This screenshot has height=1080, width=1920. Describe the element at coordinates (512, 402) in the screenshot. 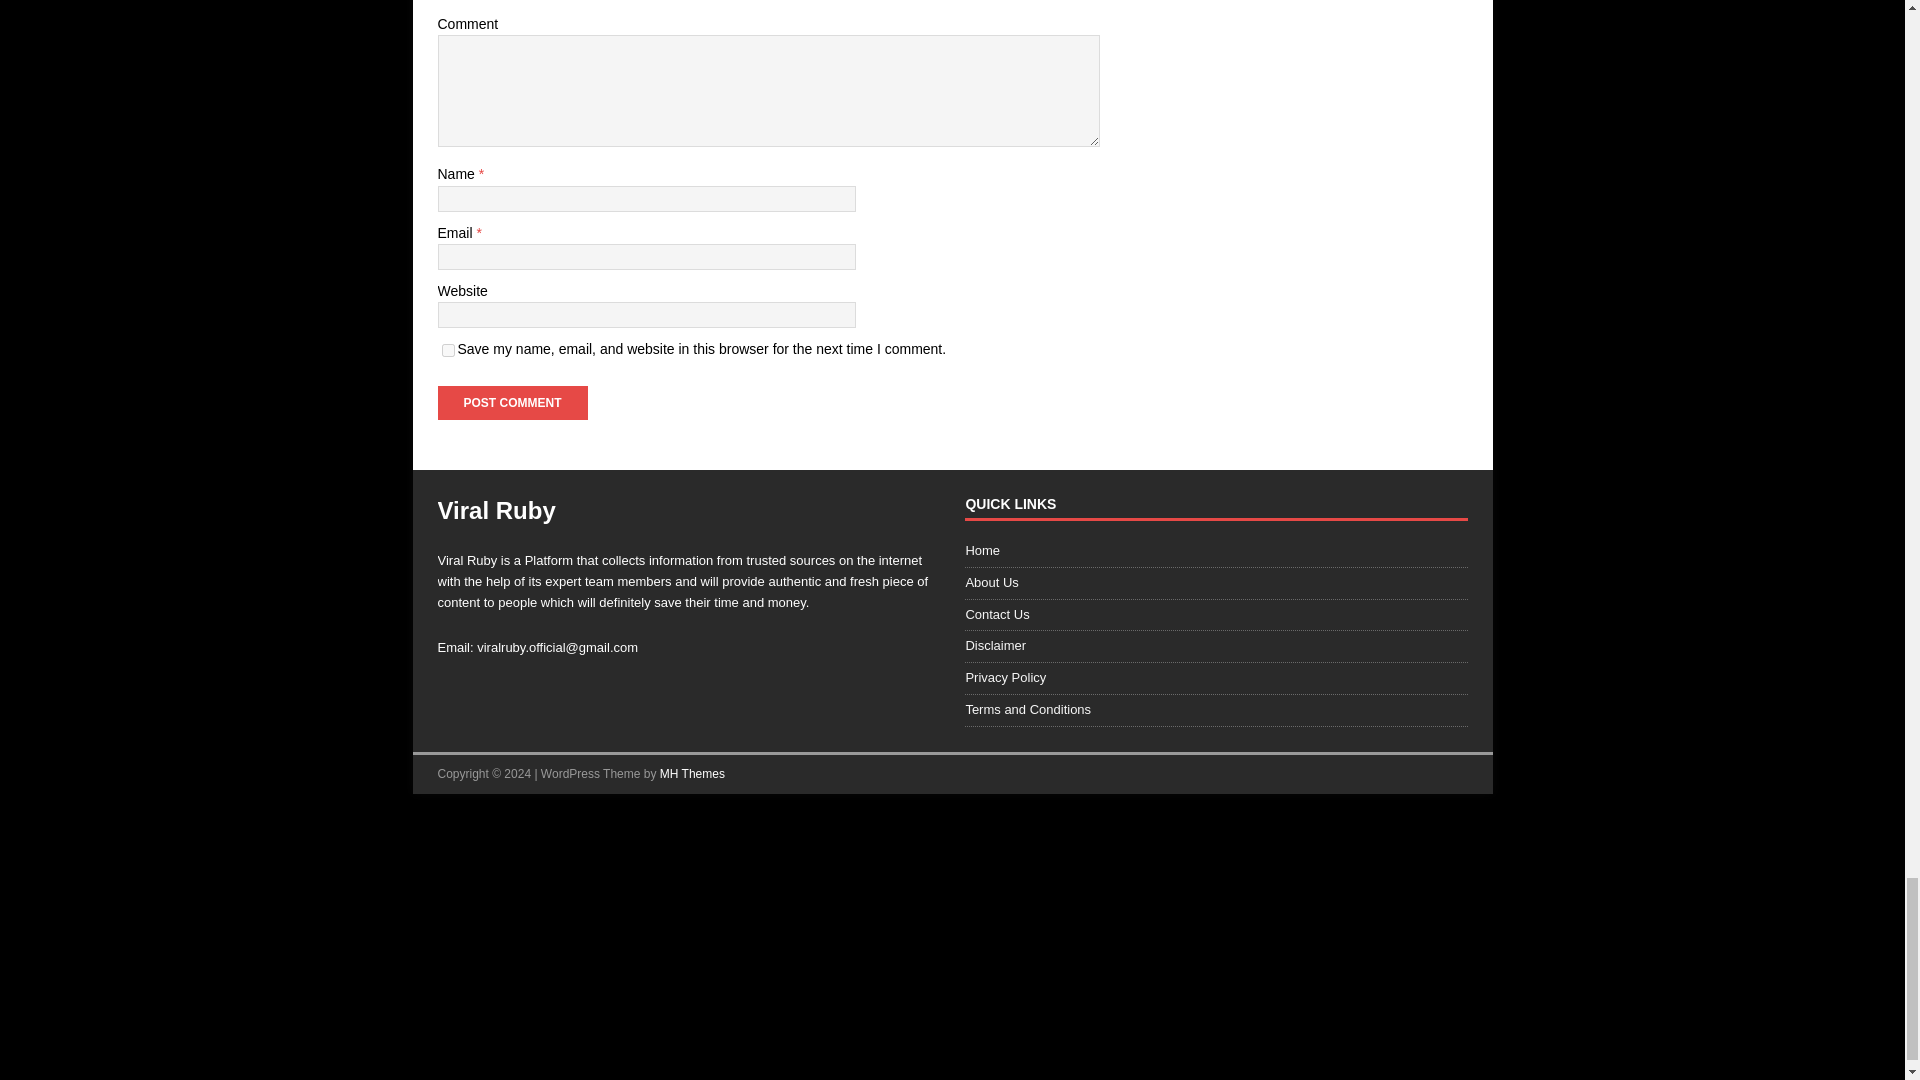

I see `Post Comment` at that location.